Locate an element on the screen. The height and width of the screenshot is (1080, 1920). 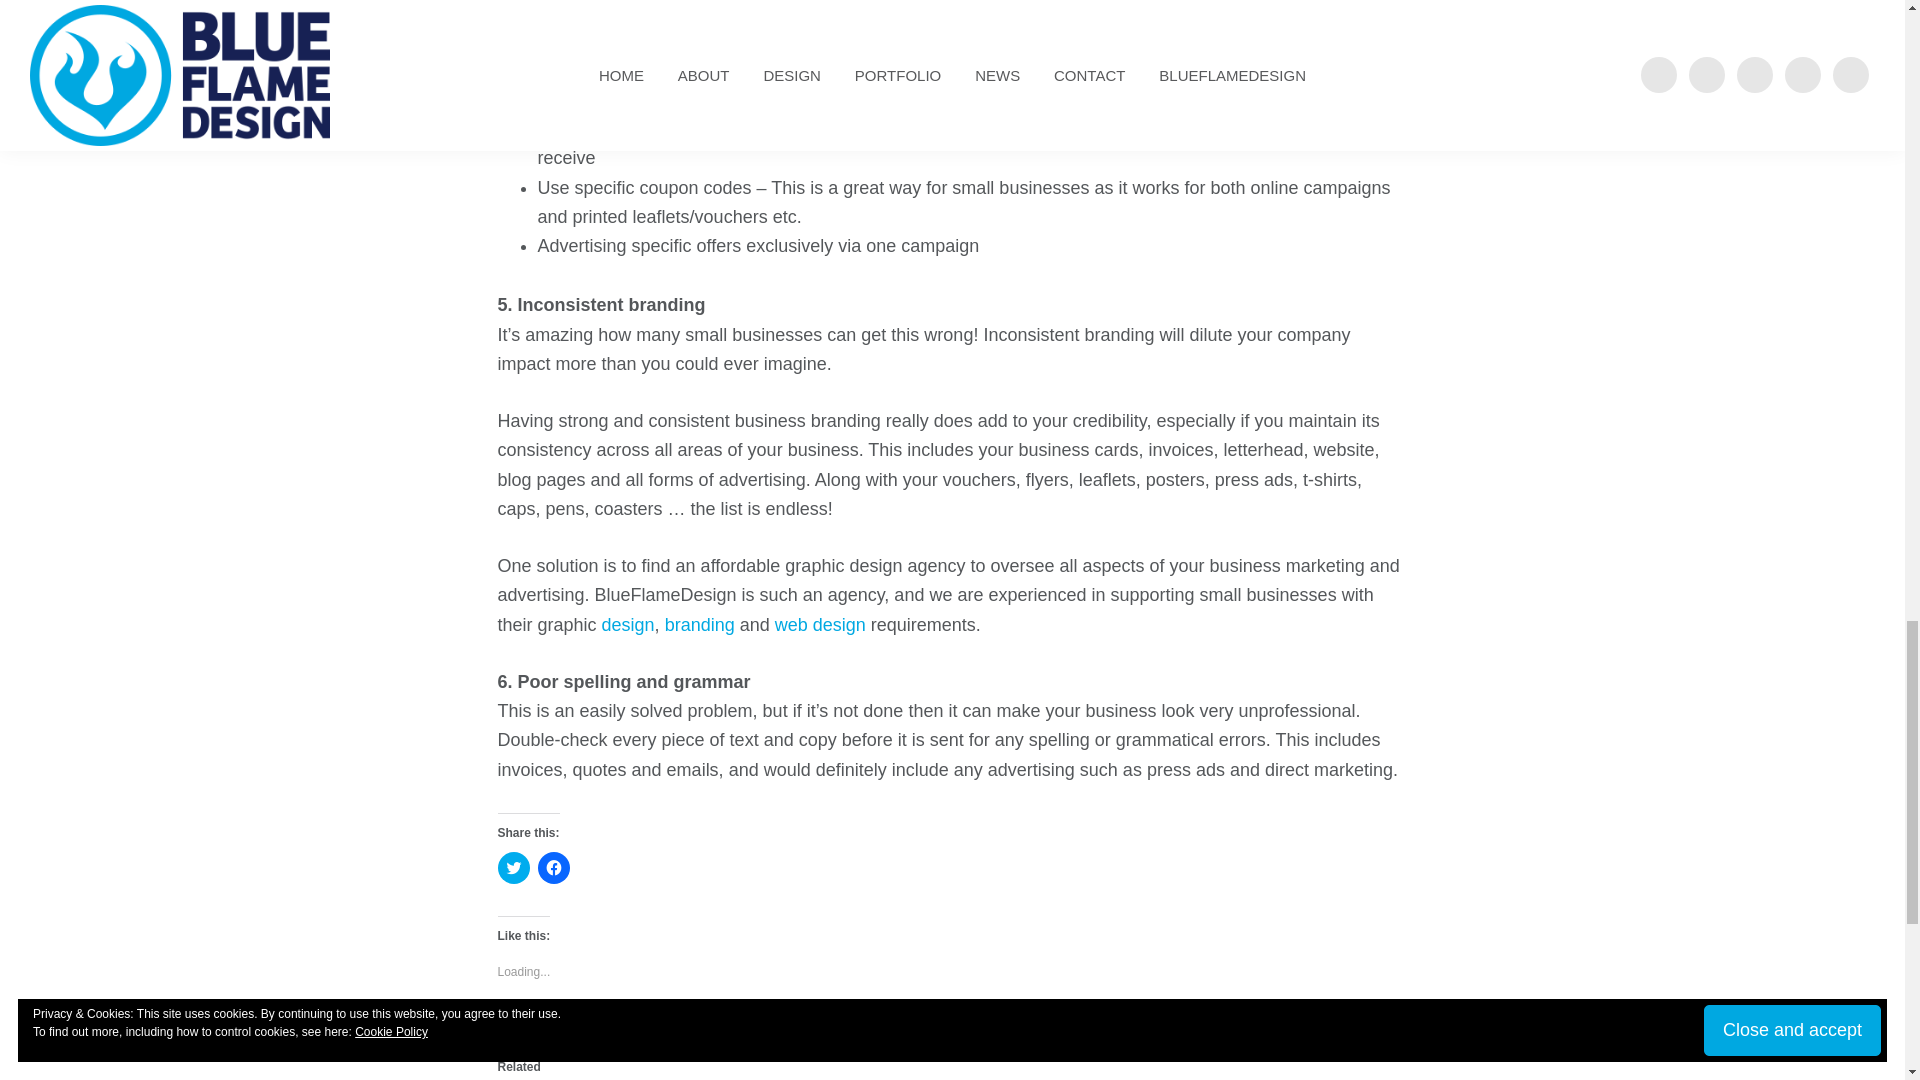
branding is located at coordinates (700, 624).